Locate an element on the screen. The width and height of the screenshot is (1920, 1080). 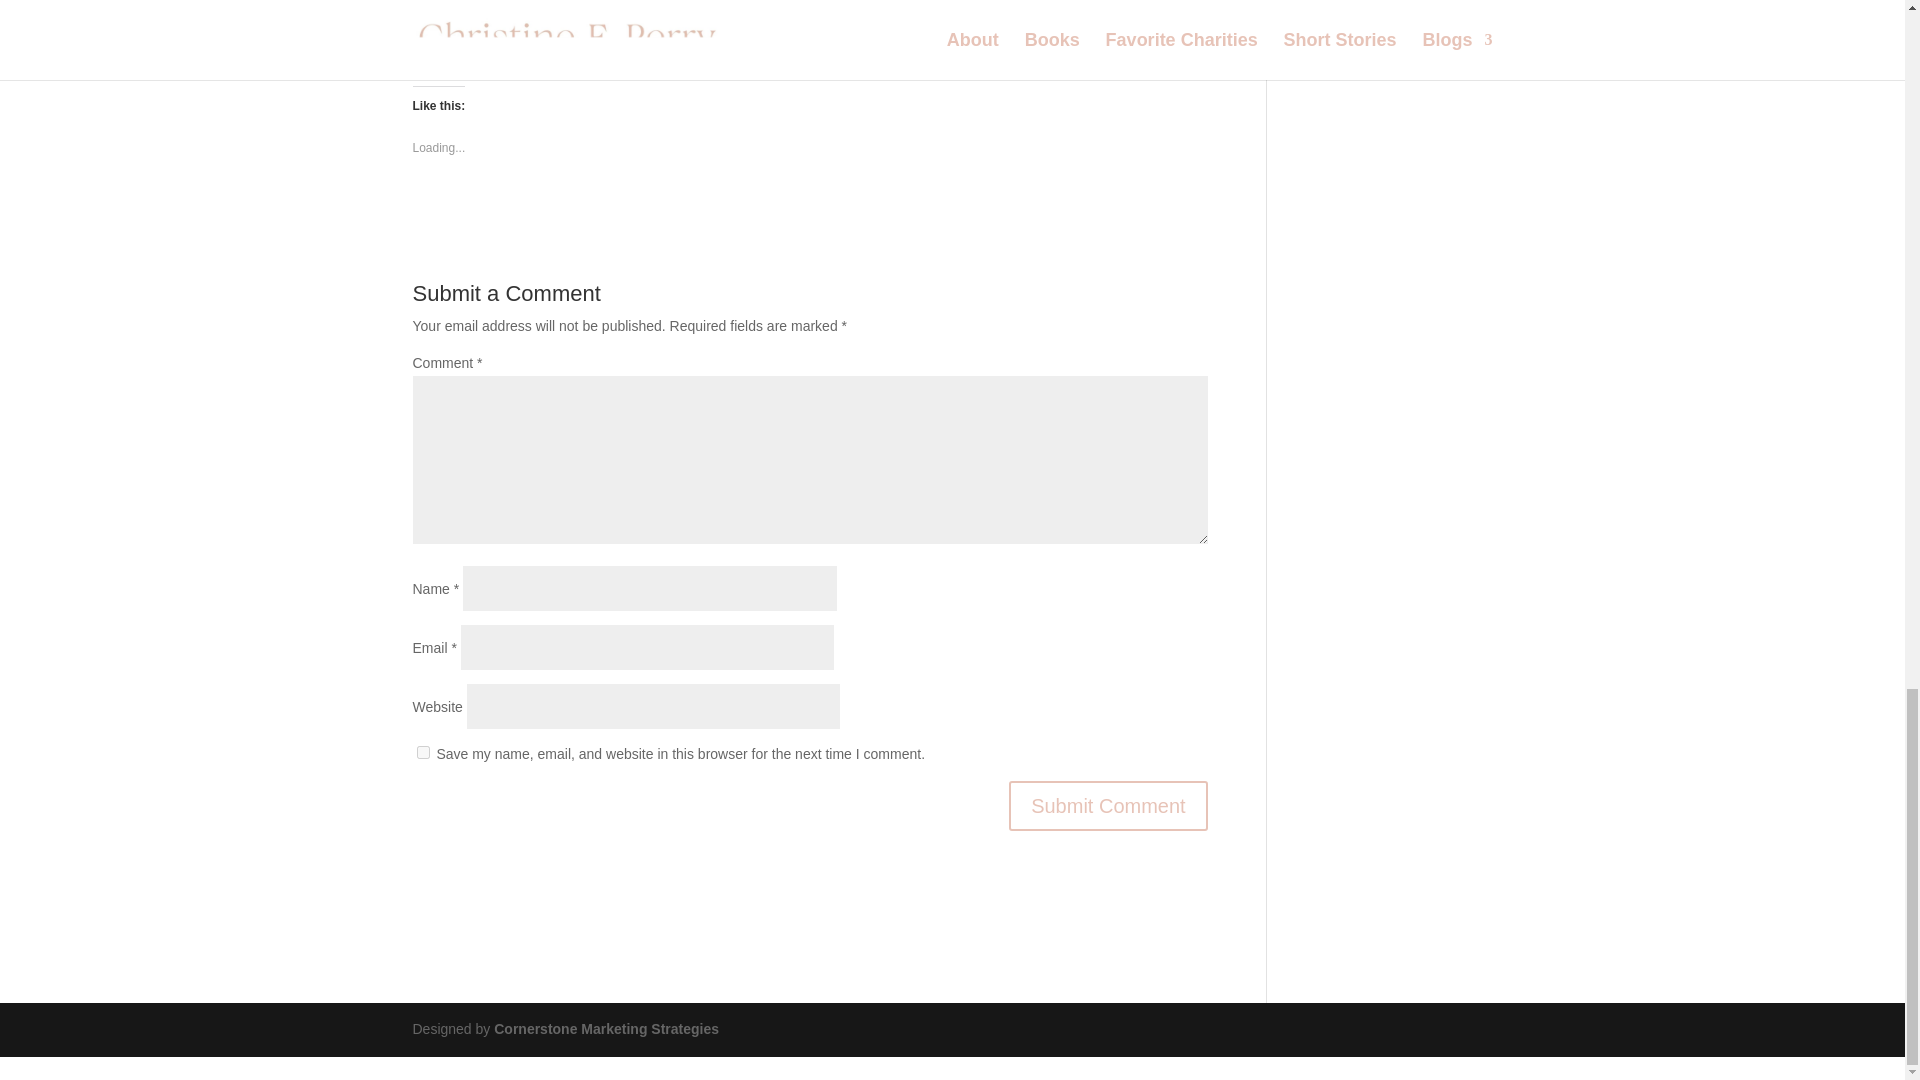
Click to share on X is located at coordinates (548, 45).